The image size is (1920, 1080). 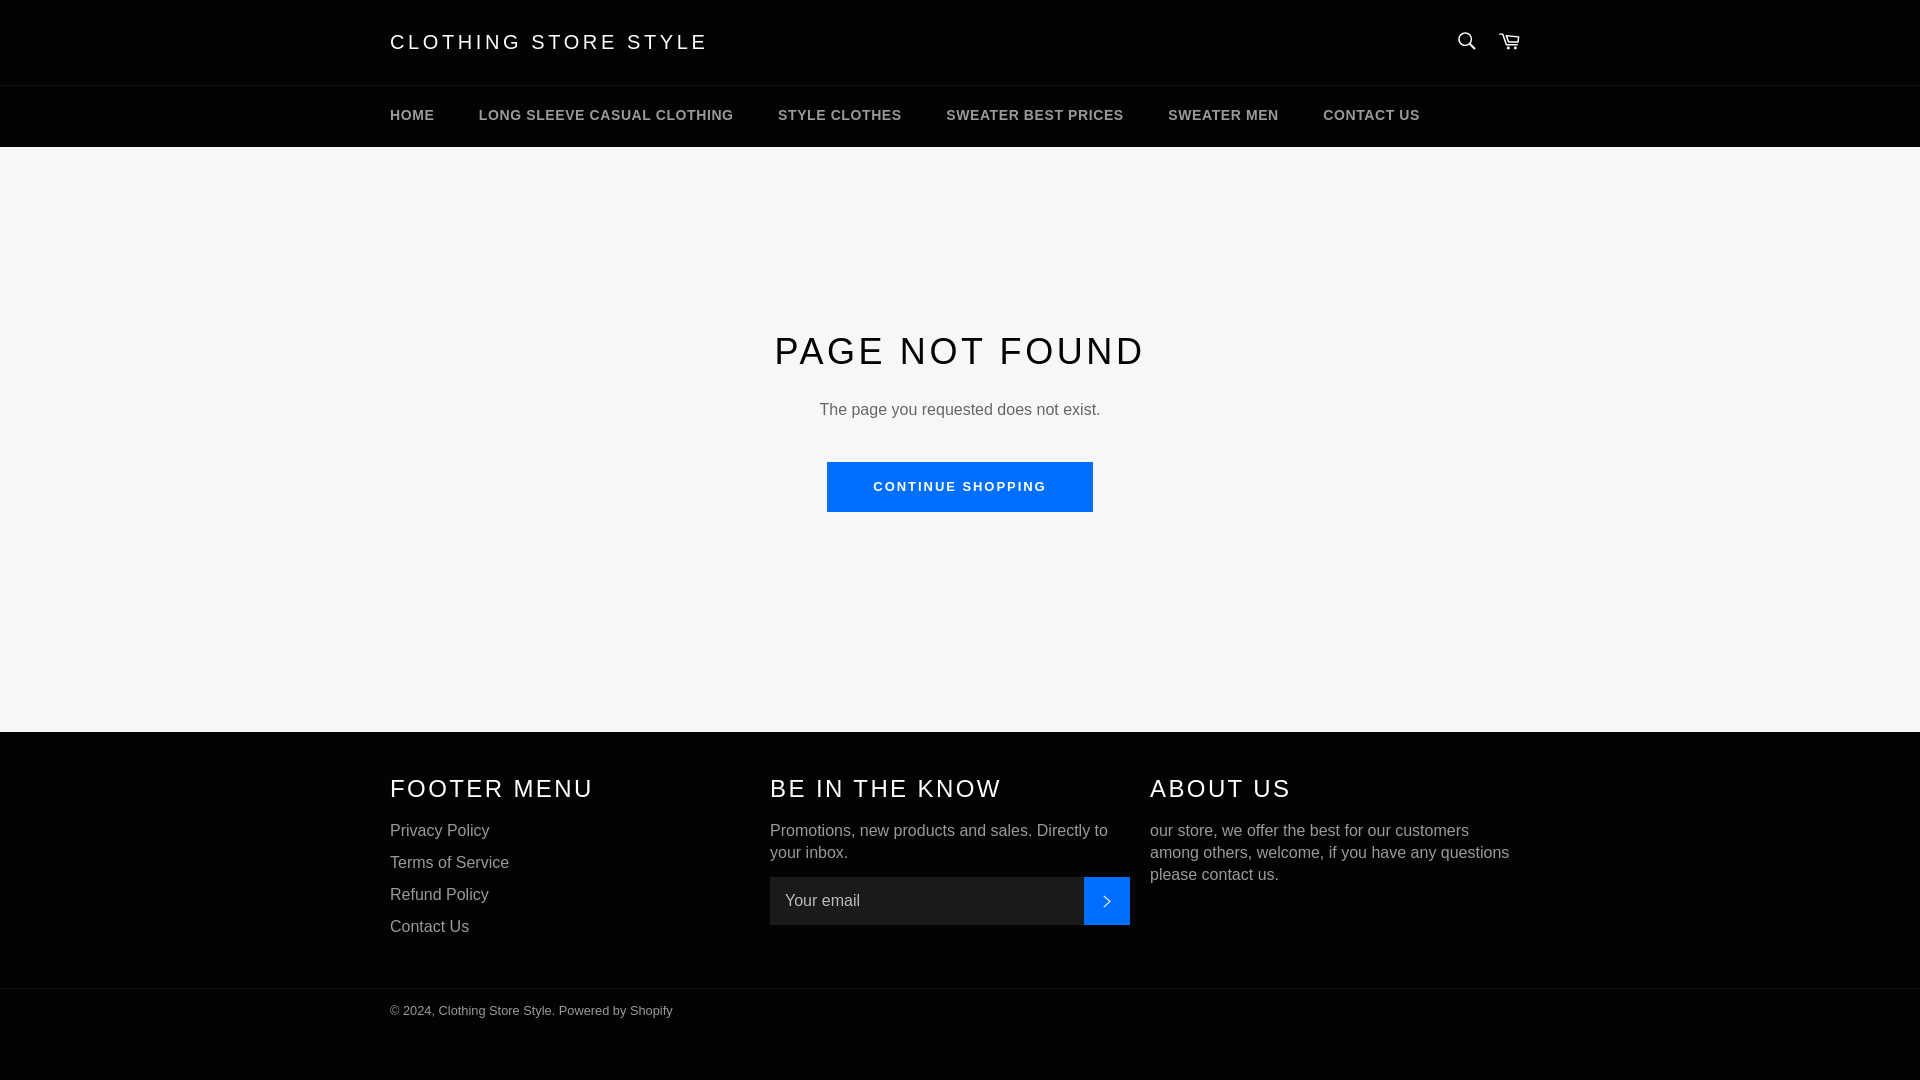 What do you see at coordinates (1107, 900) in the screenshot?
I see `SUBSCRIBE` at bounding box center [1107, 900].